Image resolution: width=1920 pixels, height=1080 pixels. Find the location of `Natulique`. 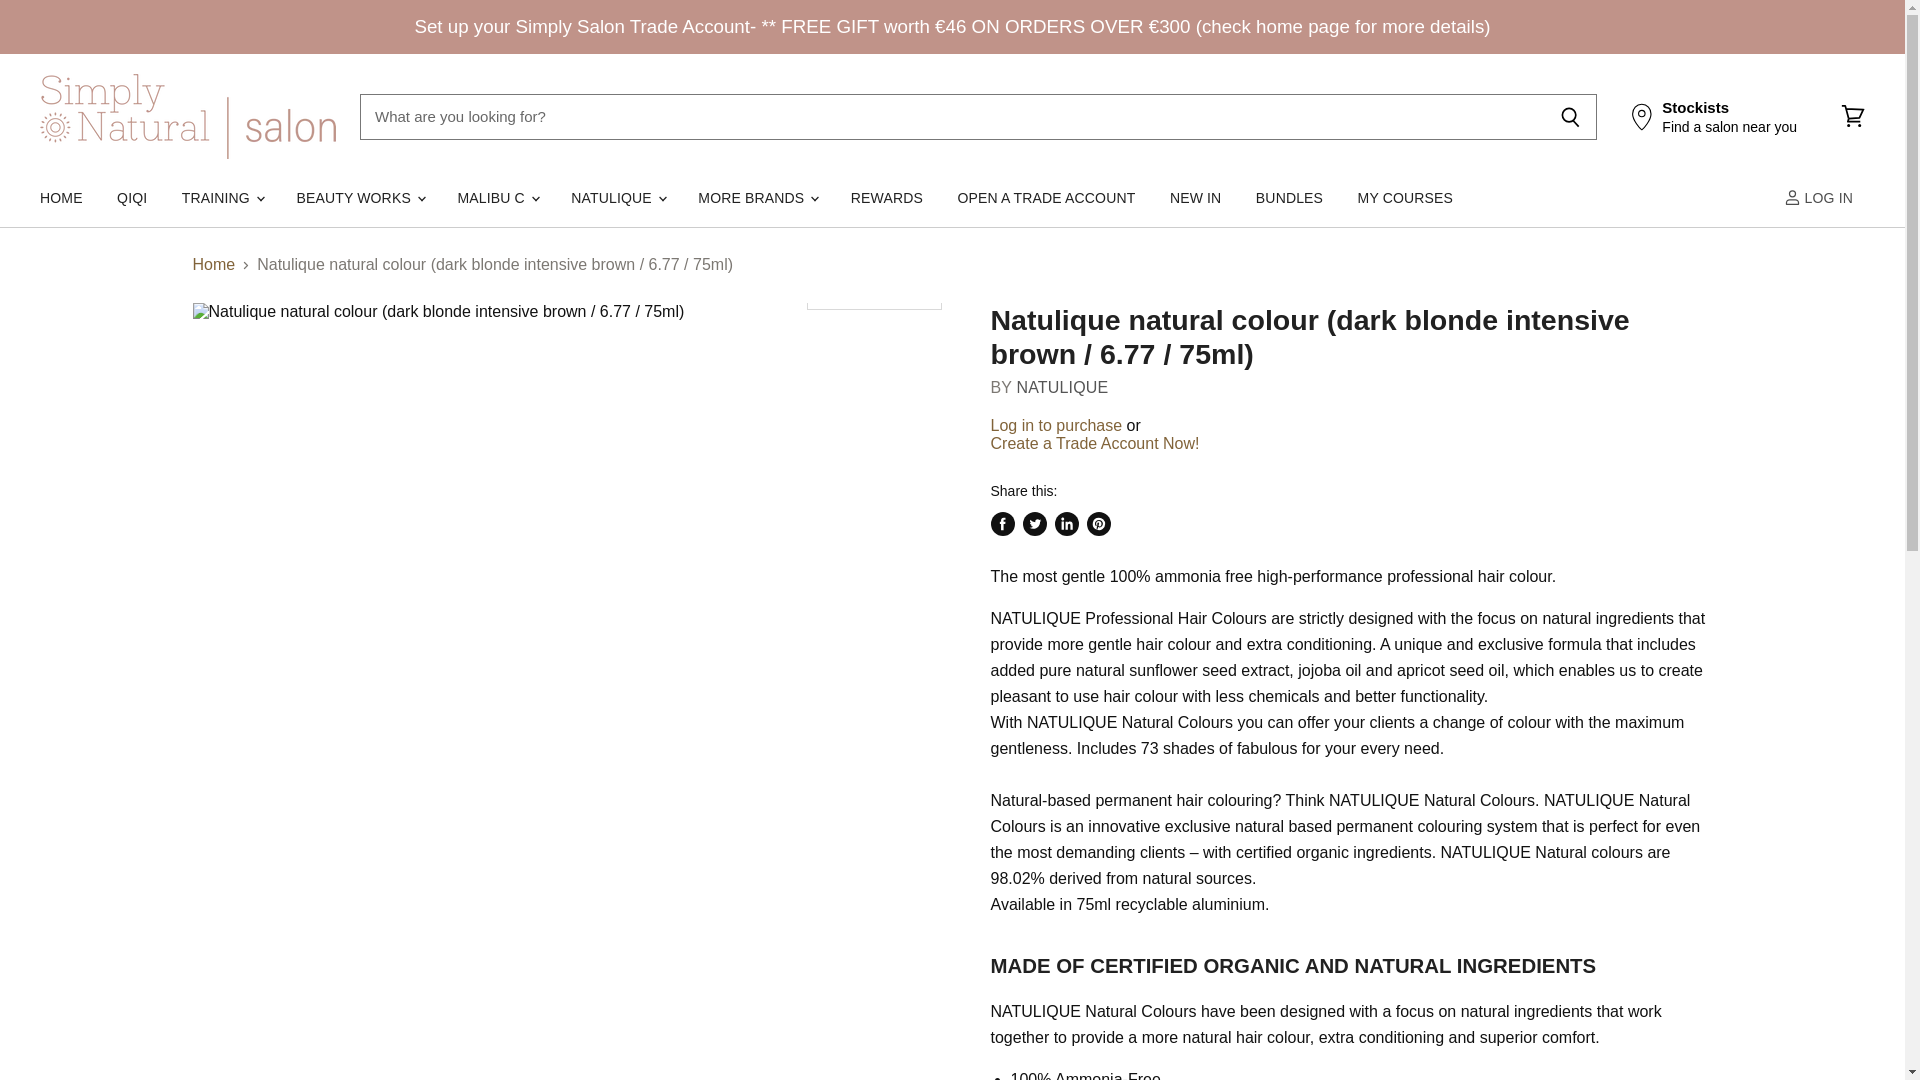

Natulique is located at coordinates (1061, 388).